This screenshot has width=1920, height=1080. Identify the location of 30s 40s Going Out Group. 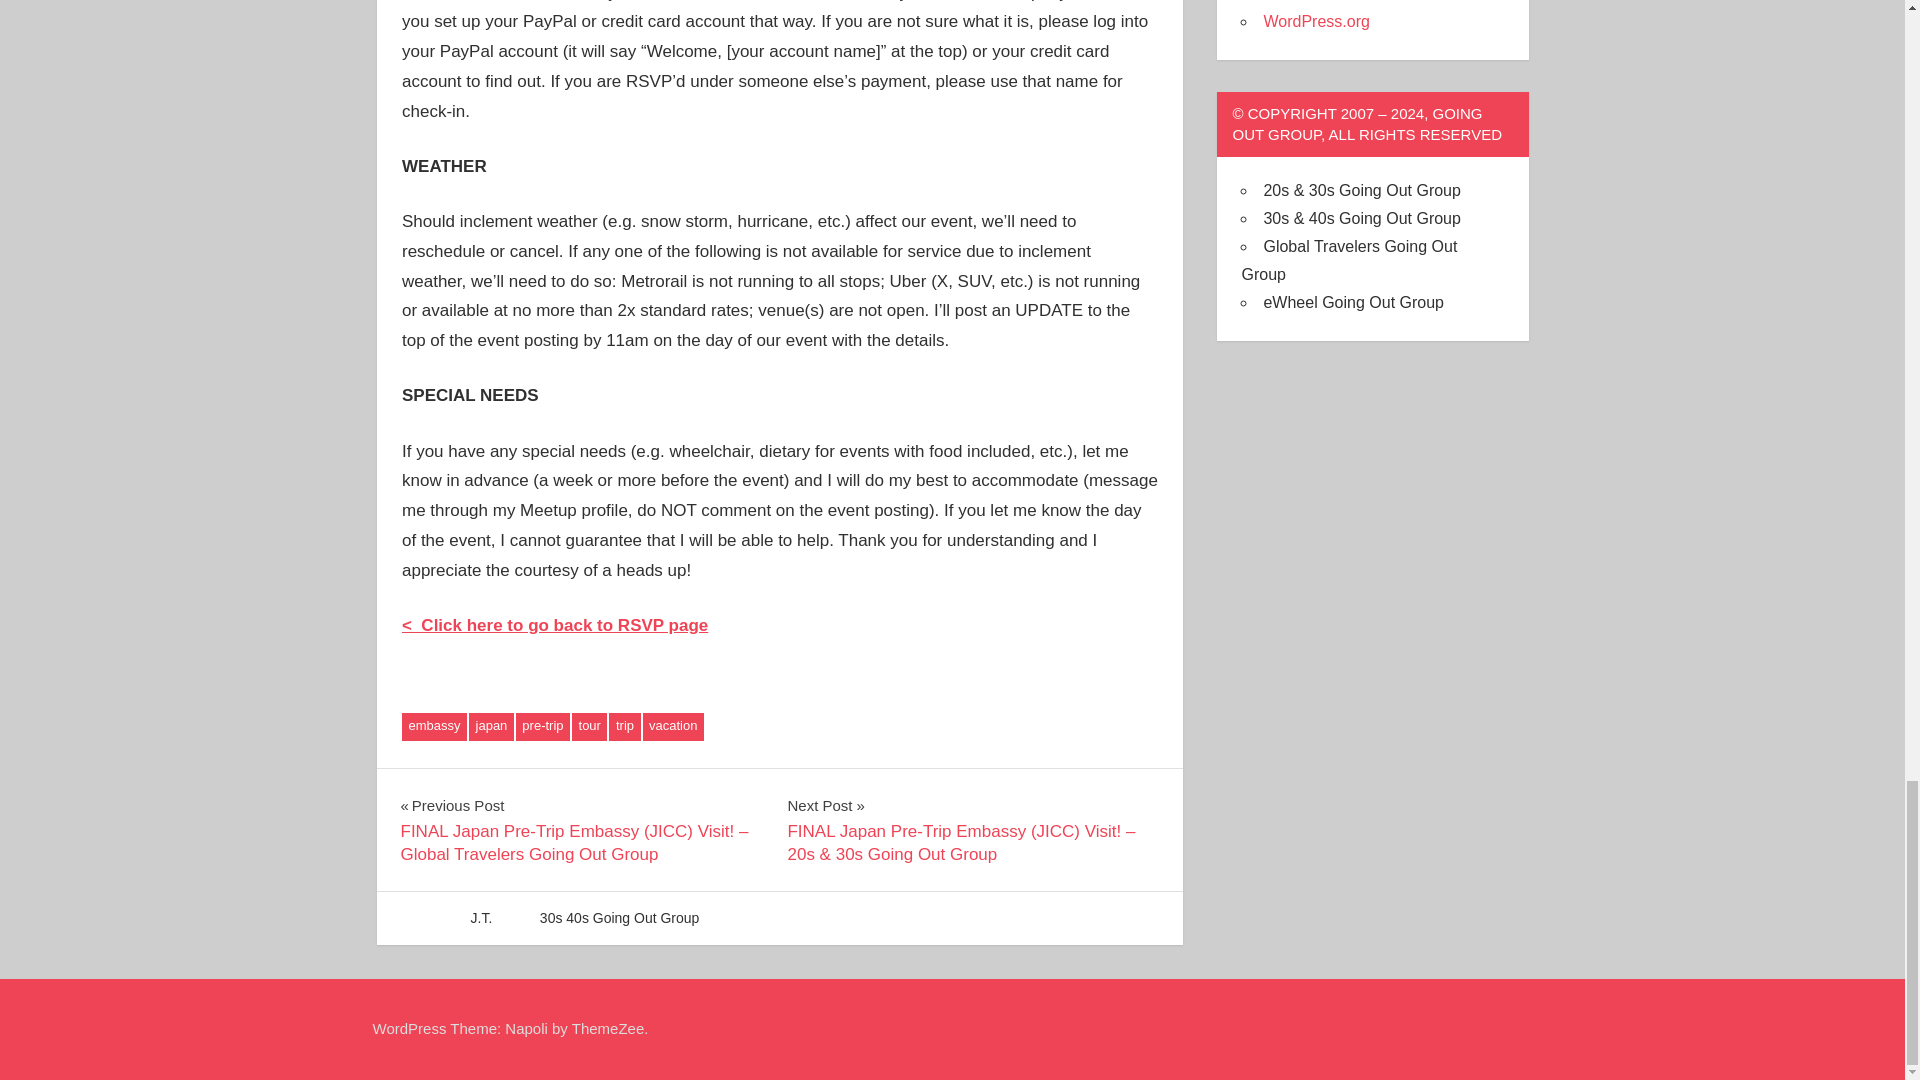
(620, 918).